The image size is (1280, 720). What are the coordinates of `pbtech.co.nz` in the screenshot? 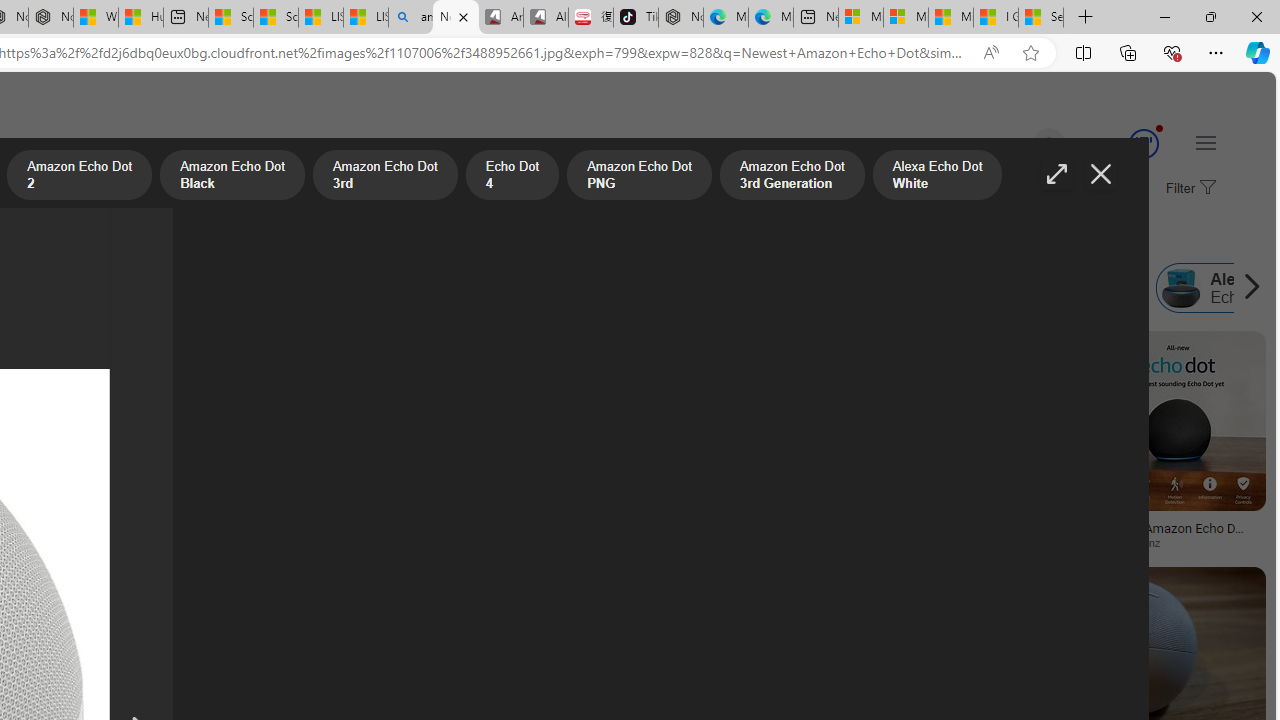 It's located at (1178, 542).